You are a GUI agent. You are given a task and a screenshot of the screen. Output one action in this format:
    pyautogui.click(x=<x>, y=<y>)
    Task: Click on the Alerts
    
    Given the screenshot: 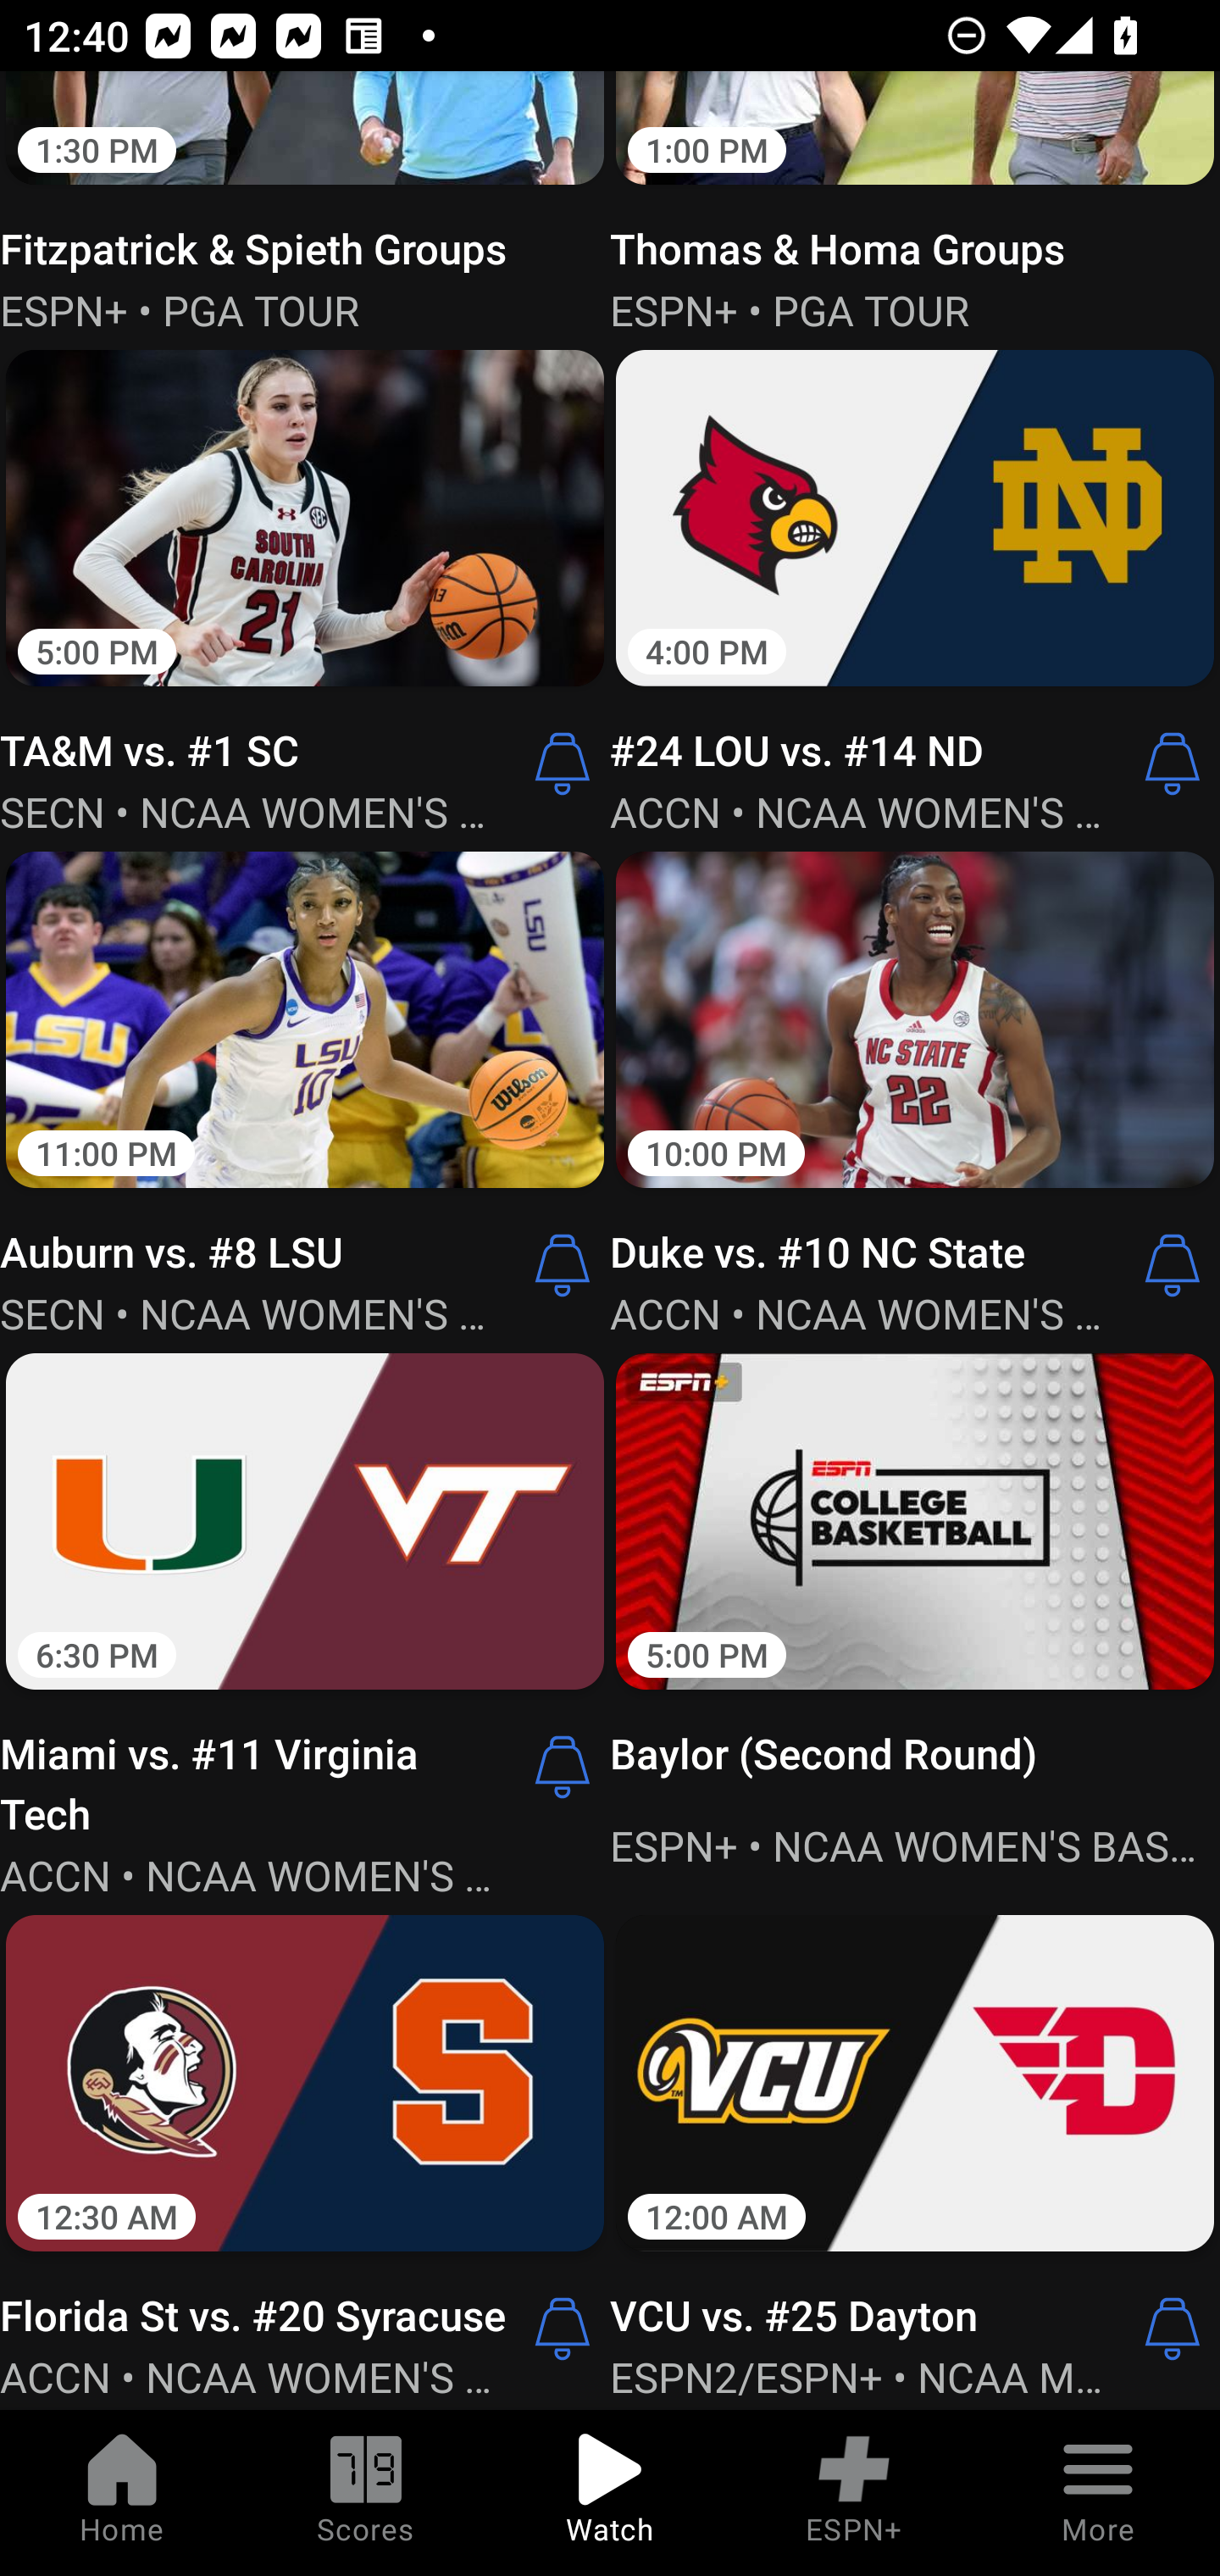 What is the action you would take?
    pyautogui.click(x=563, y=1766)
    